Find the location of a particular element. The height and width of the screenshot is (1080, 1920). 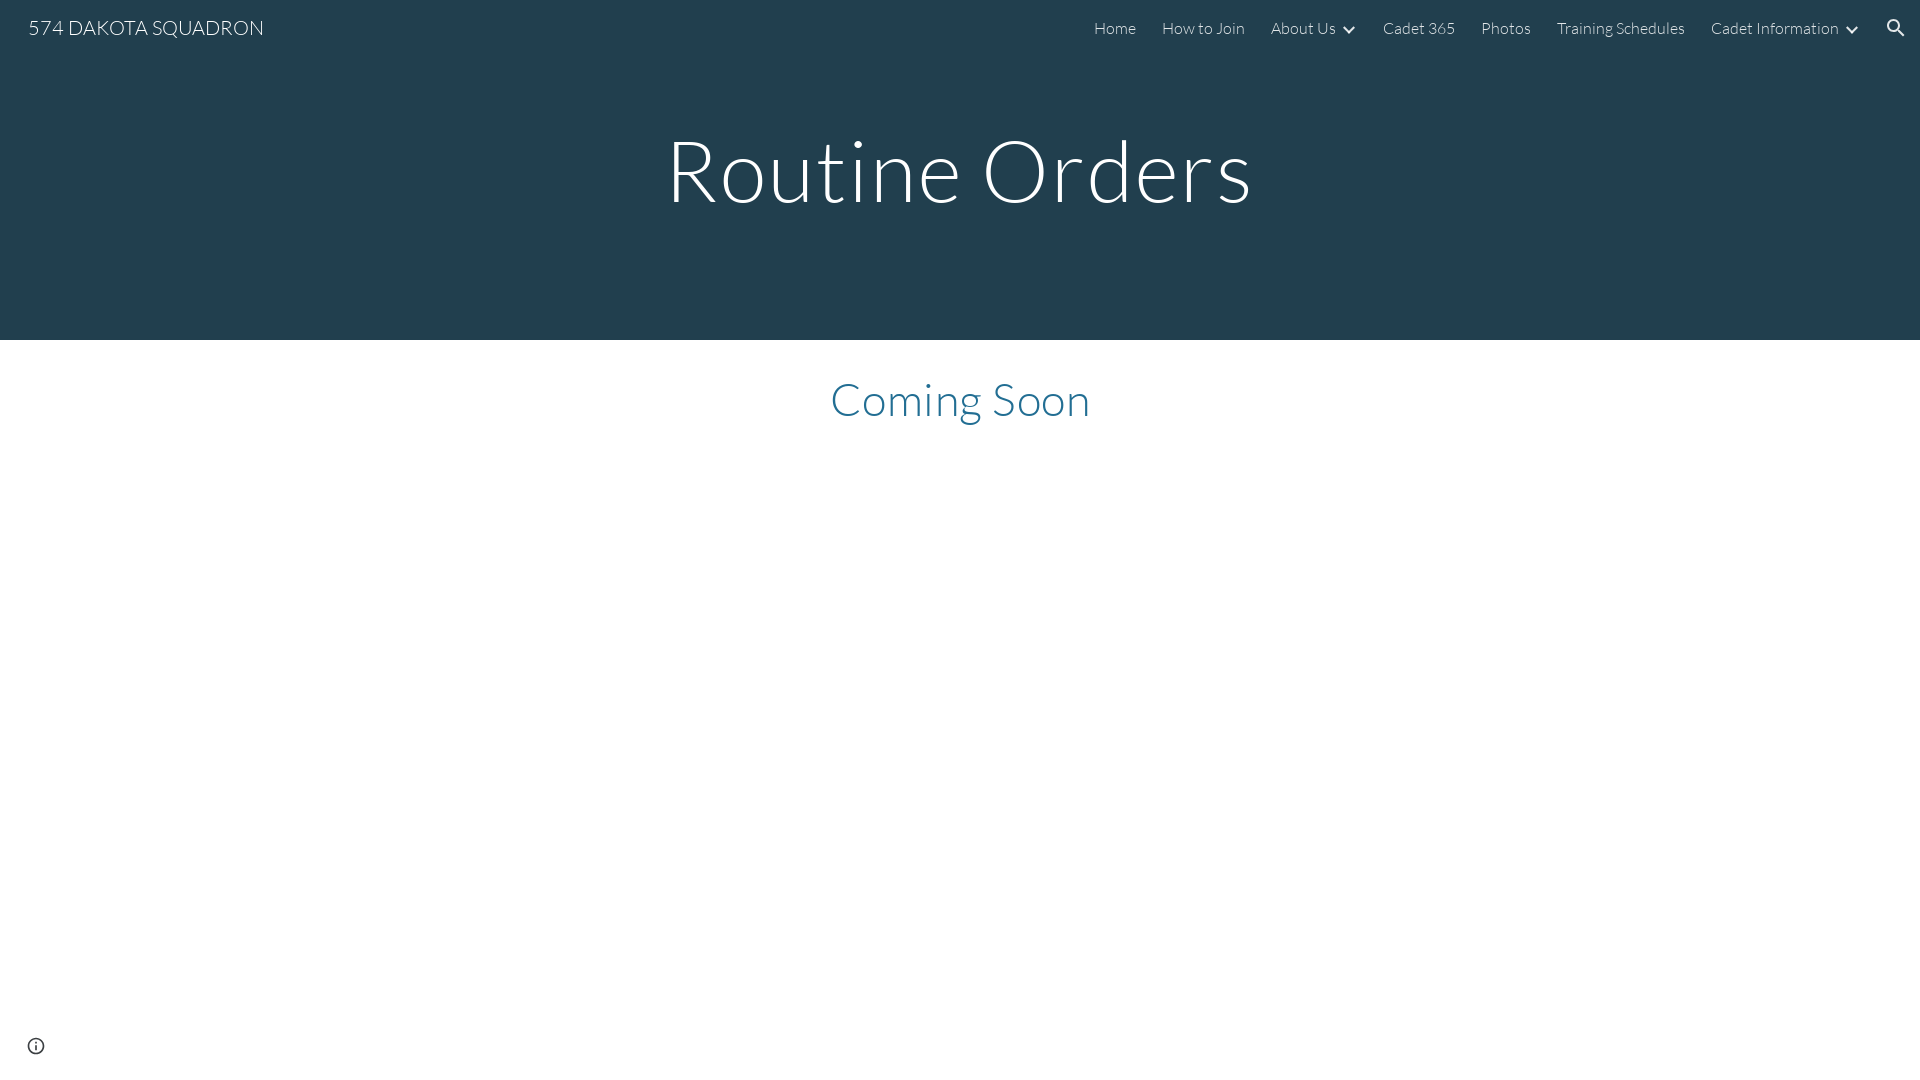

Expand/Collapse is located at coordinates (1348, 28).